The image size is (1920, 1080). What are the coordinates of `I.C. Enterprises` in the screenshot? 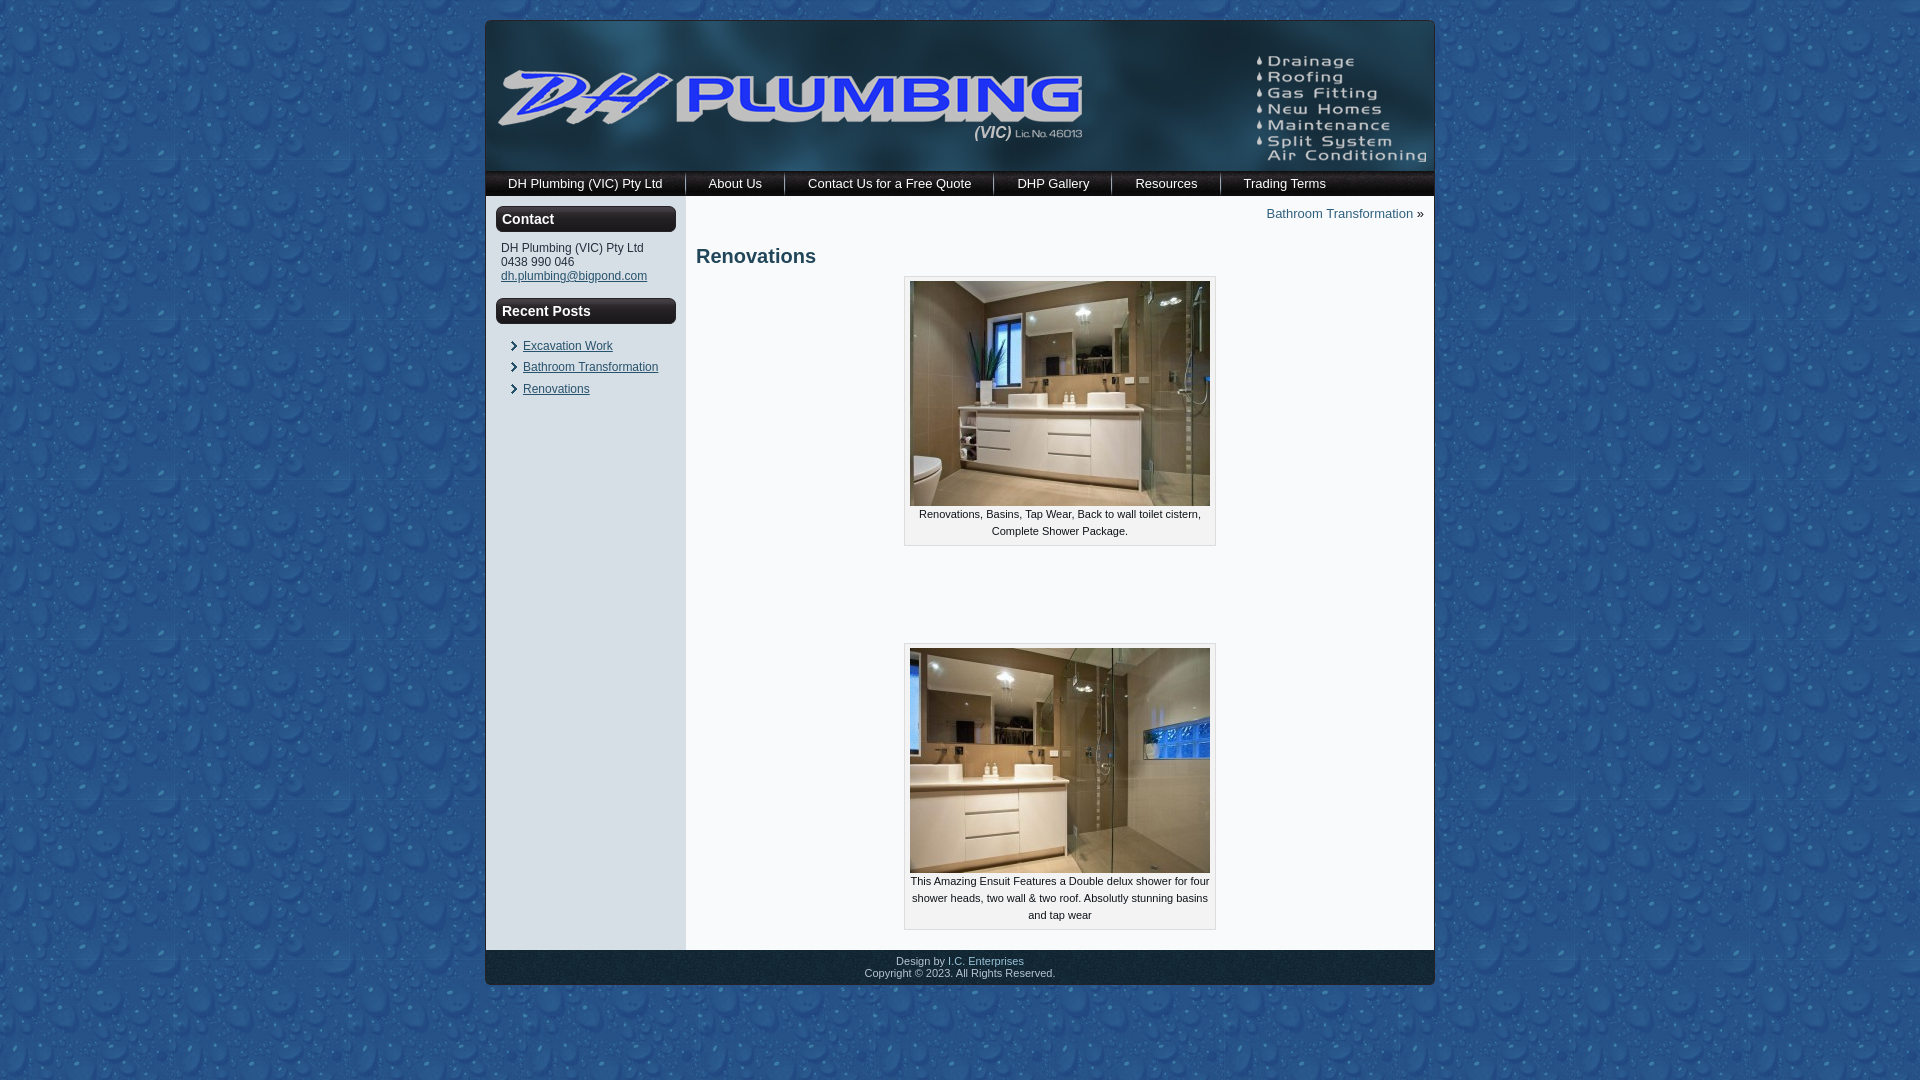 It's located at (986, 961).